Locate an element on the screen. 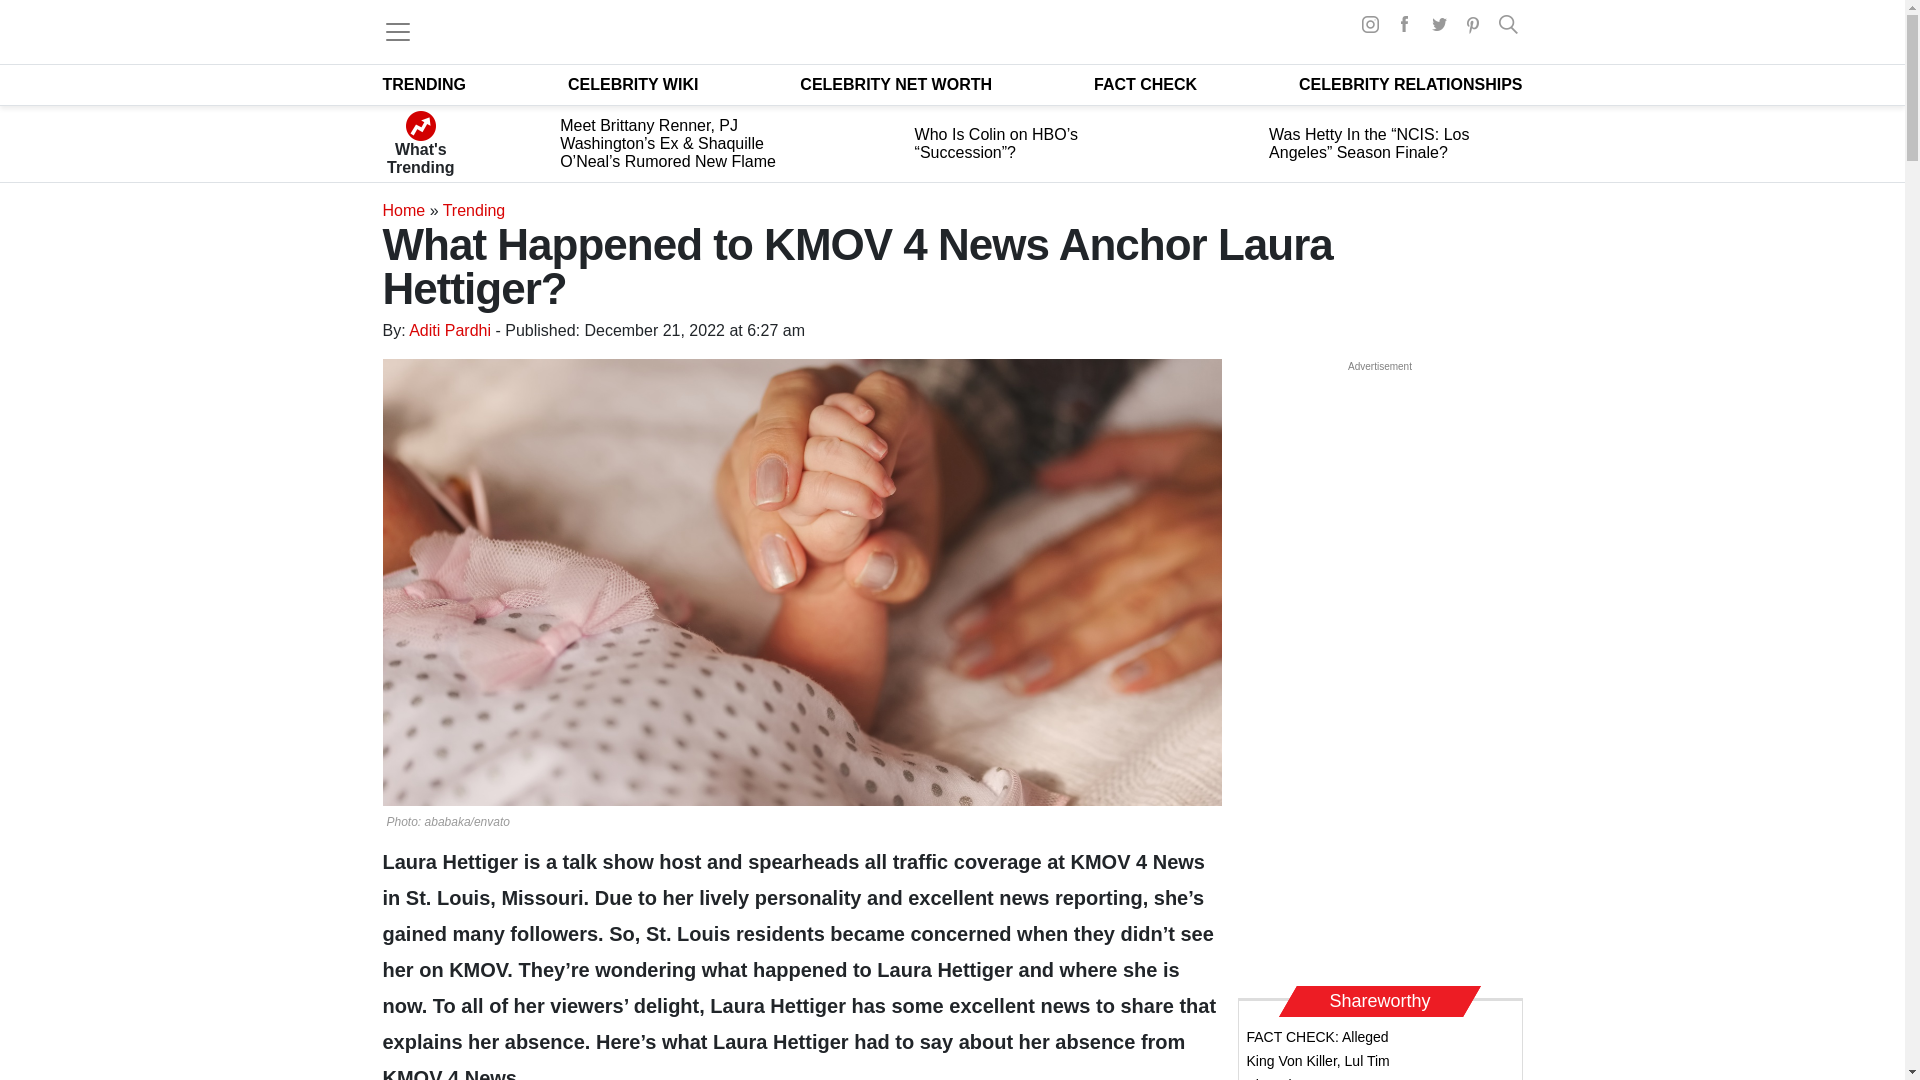 The width and height of the screenshot is (1920, 1080). CELEBRITY WIKI is located at coordinates (633, 84).